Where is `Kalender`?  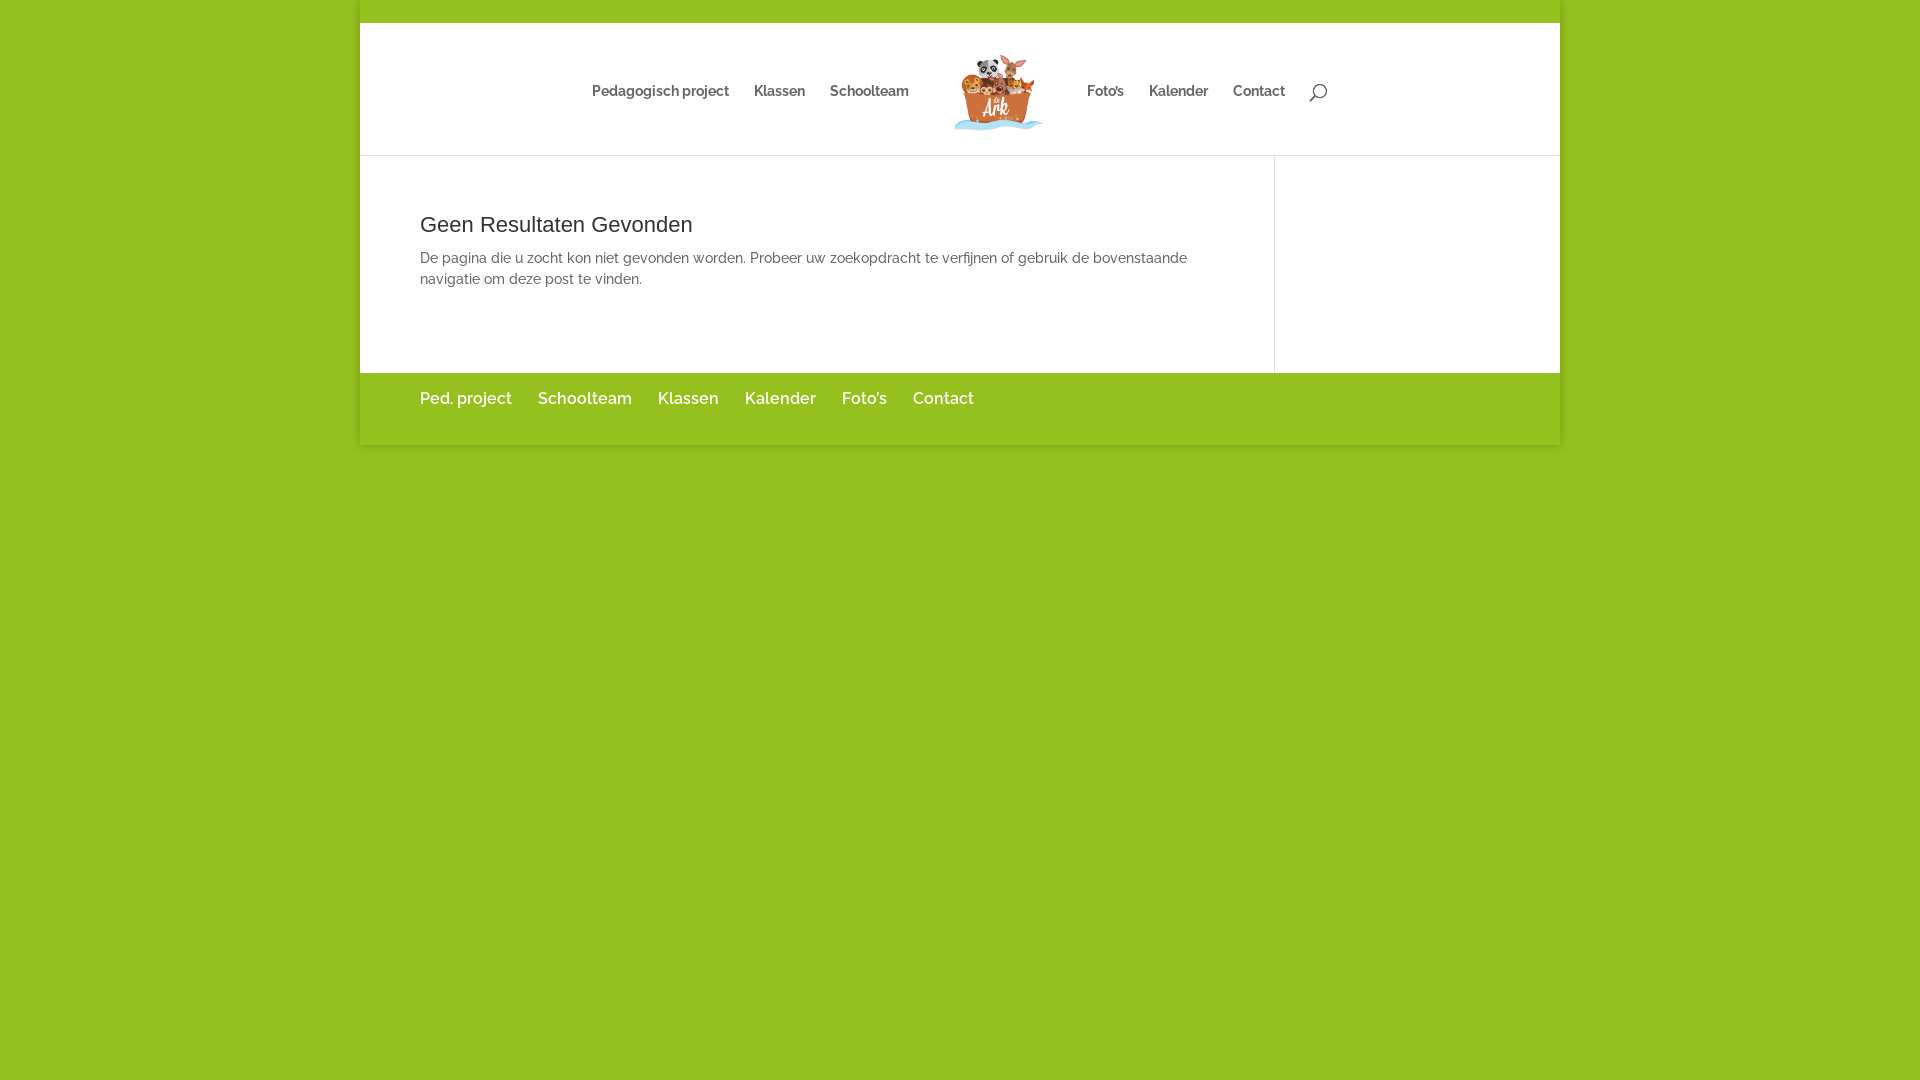
Kalender is located at coordinates (1178, 120).